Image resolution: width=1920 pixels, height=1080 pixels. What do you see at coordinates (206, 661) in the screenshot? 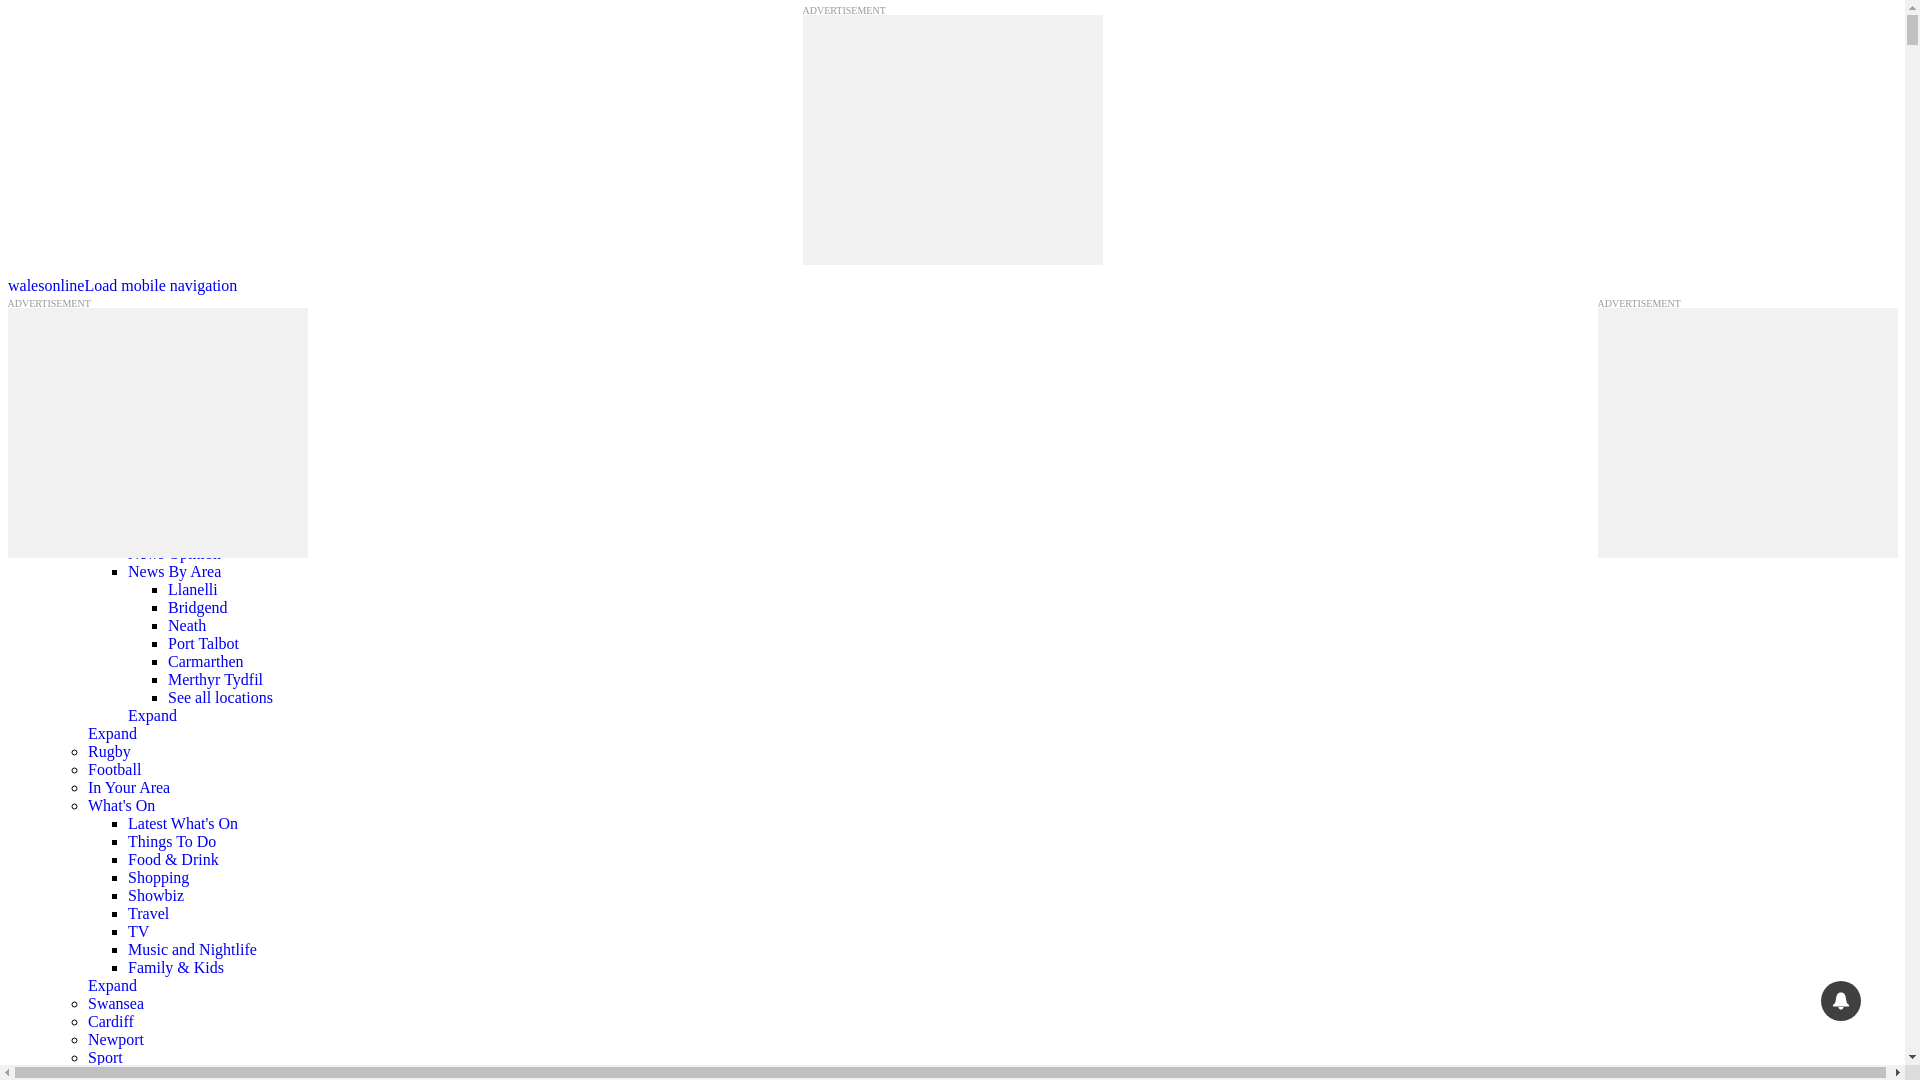
I see `Carmarthen` at bounding box center [206, 661].